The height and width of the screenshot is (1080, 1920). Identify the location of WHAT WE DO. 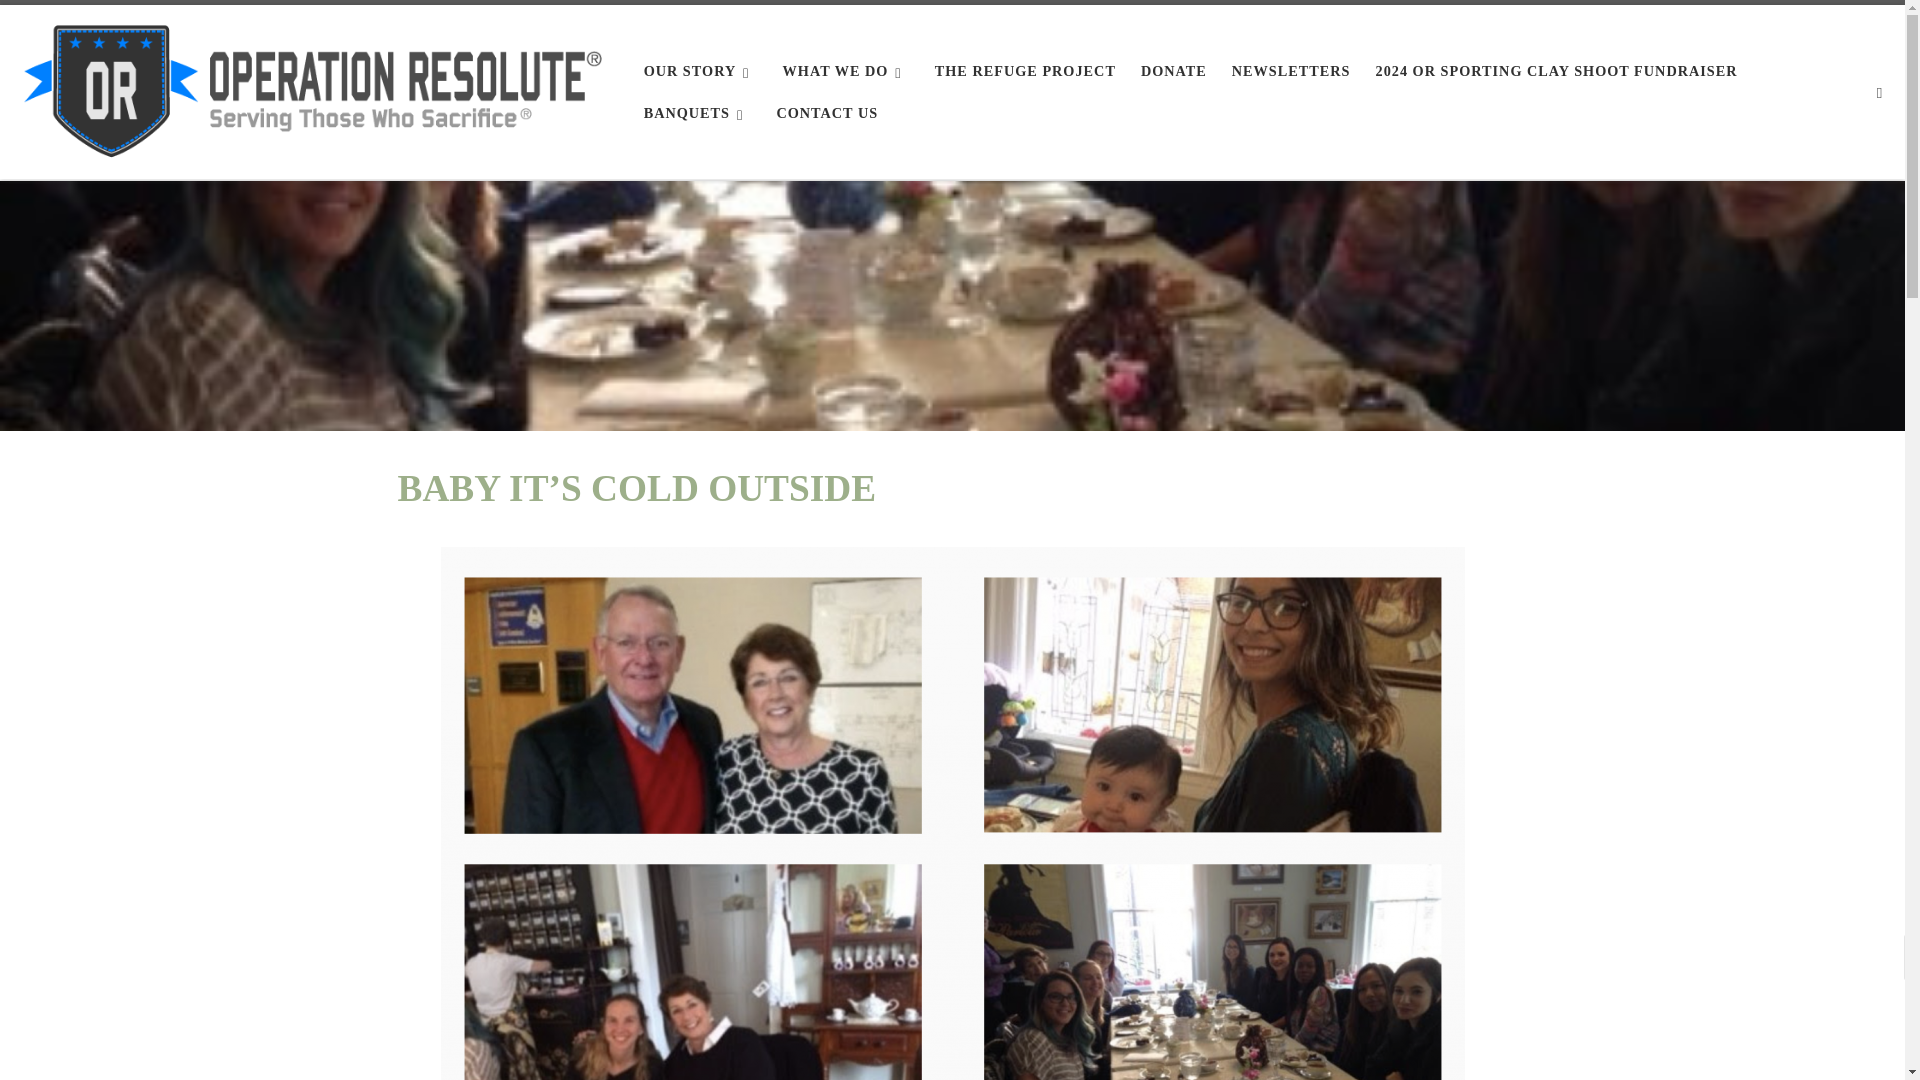
(845, 70).